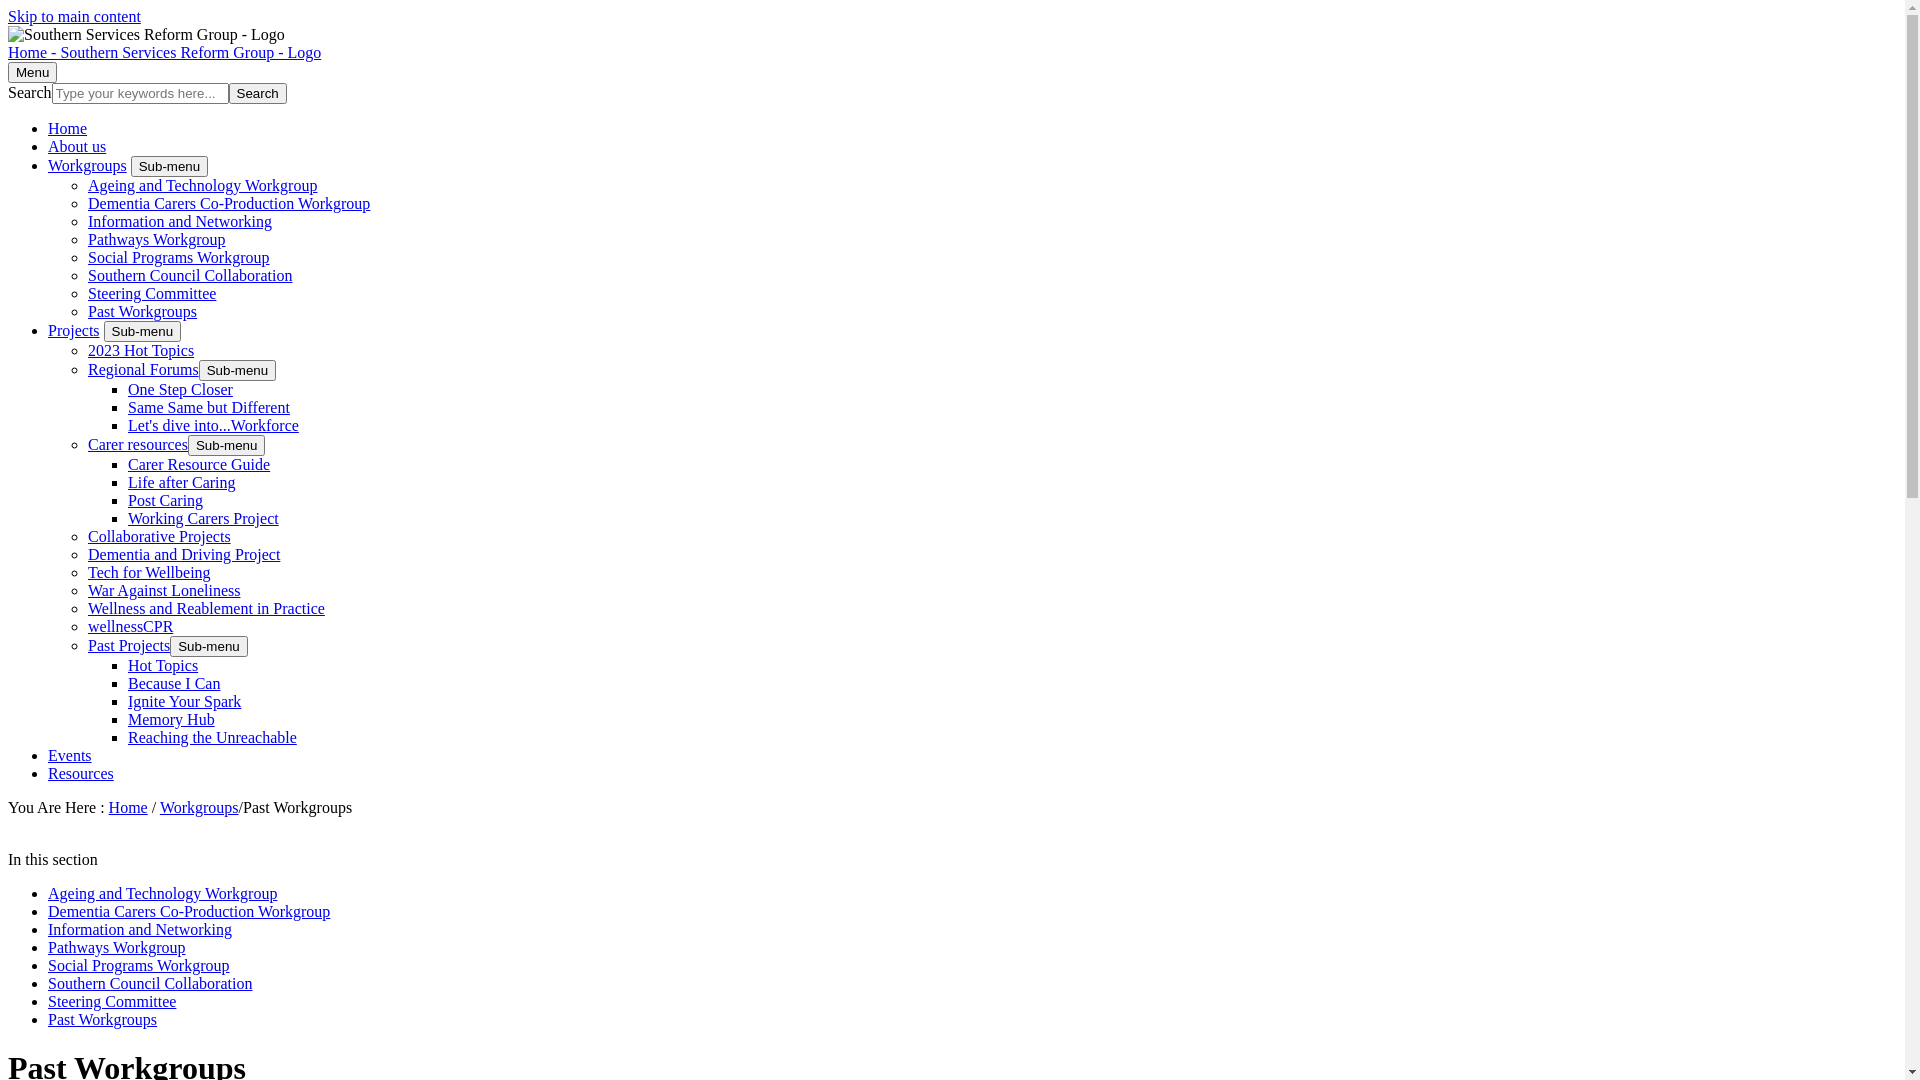 This screenshot has height=1080, width=1920. What do you see at coordinates (166, 500) in the screenshot?
I see `Post Caring` at bounding box center [166, 500].